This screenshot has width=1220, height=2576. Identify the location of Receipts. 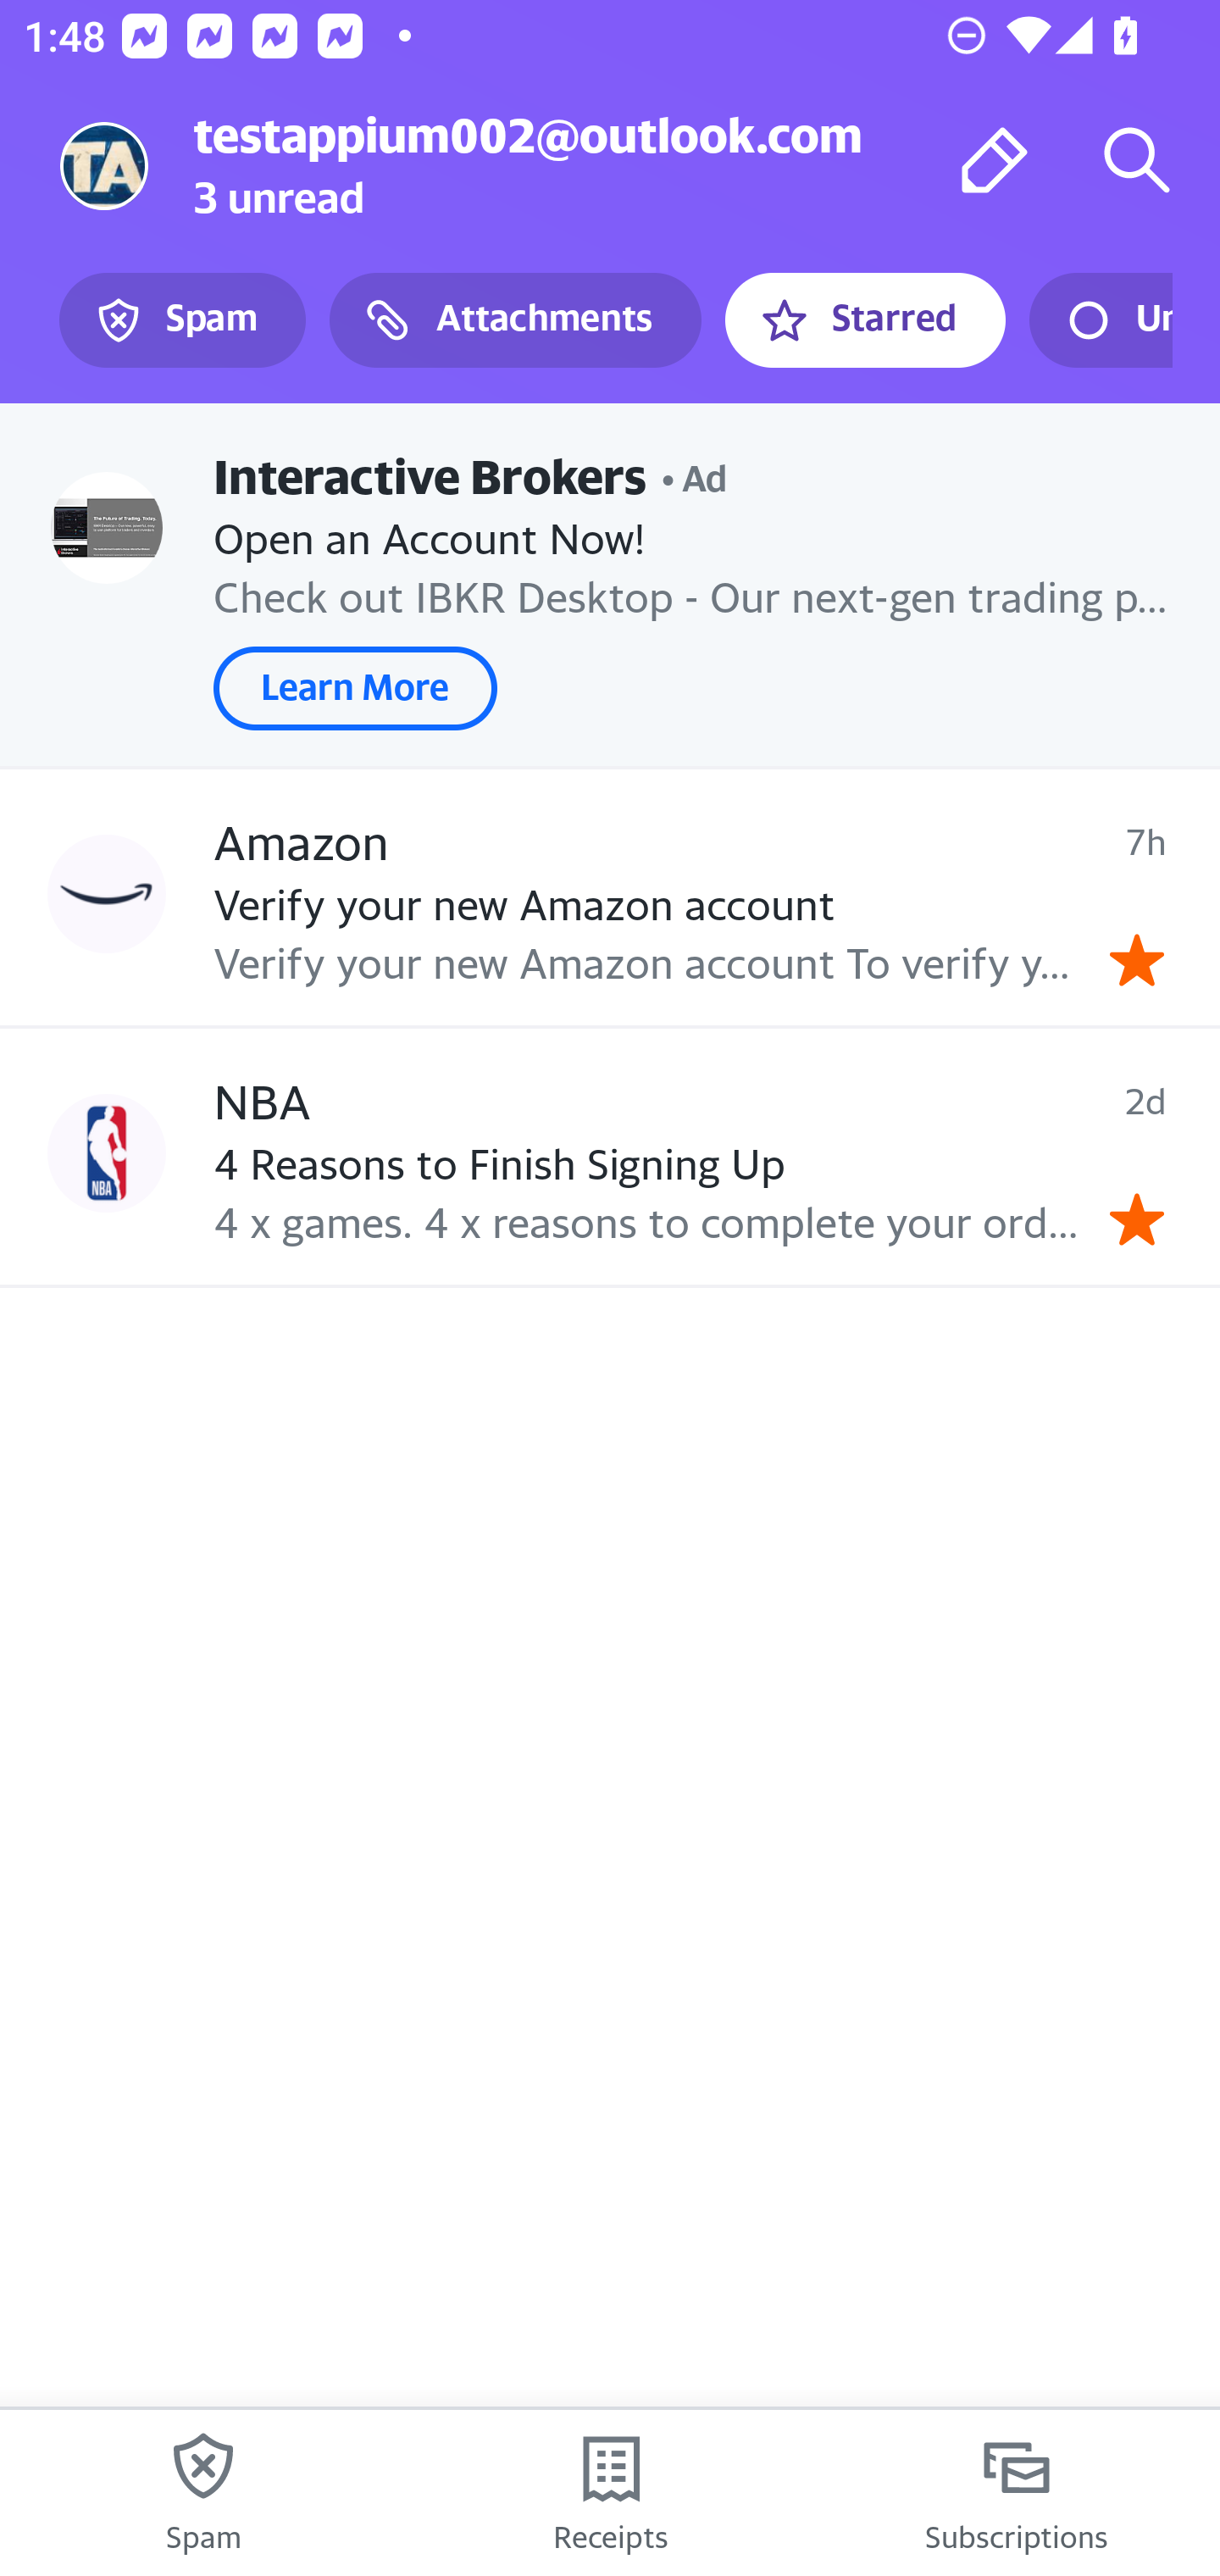
(610, 2493).